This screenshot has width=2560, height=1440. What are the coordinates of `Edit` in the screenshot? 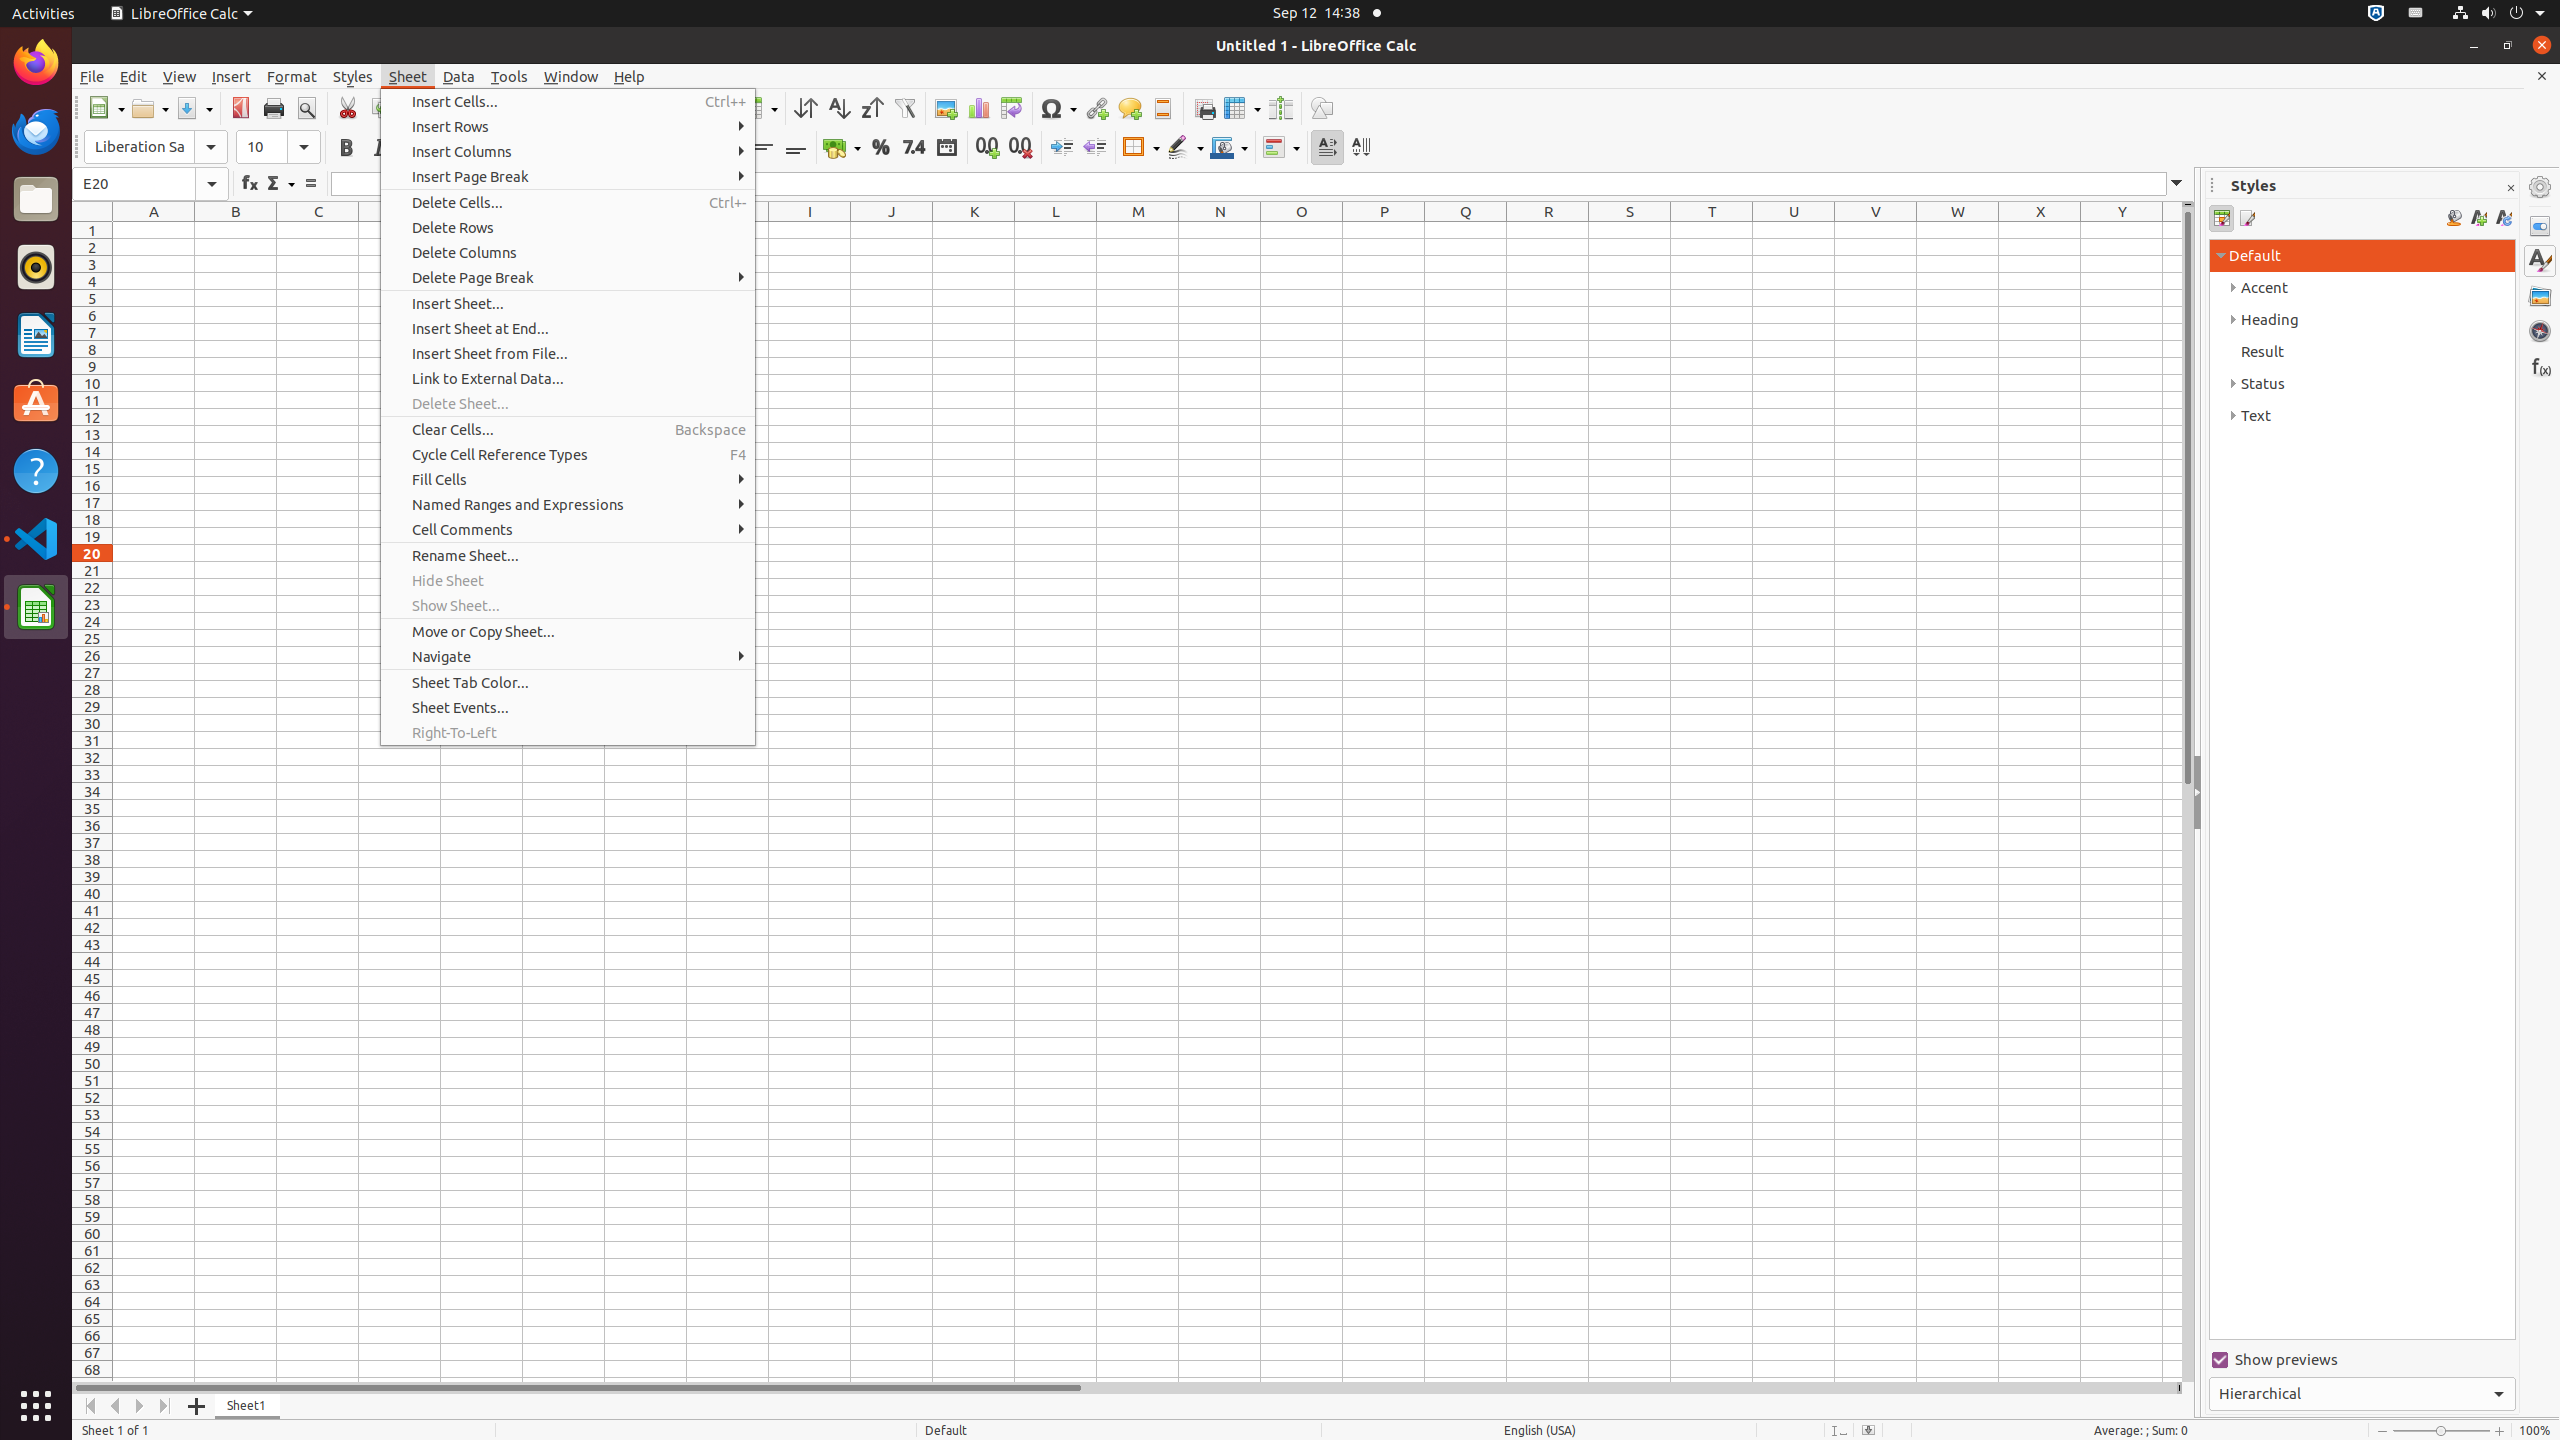 It's located at (134, 76).